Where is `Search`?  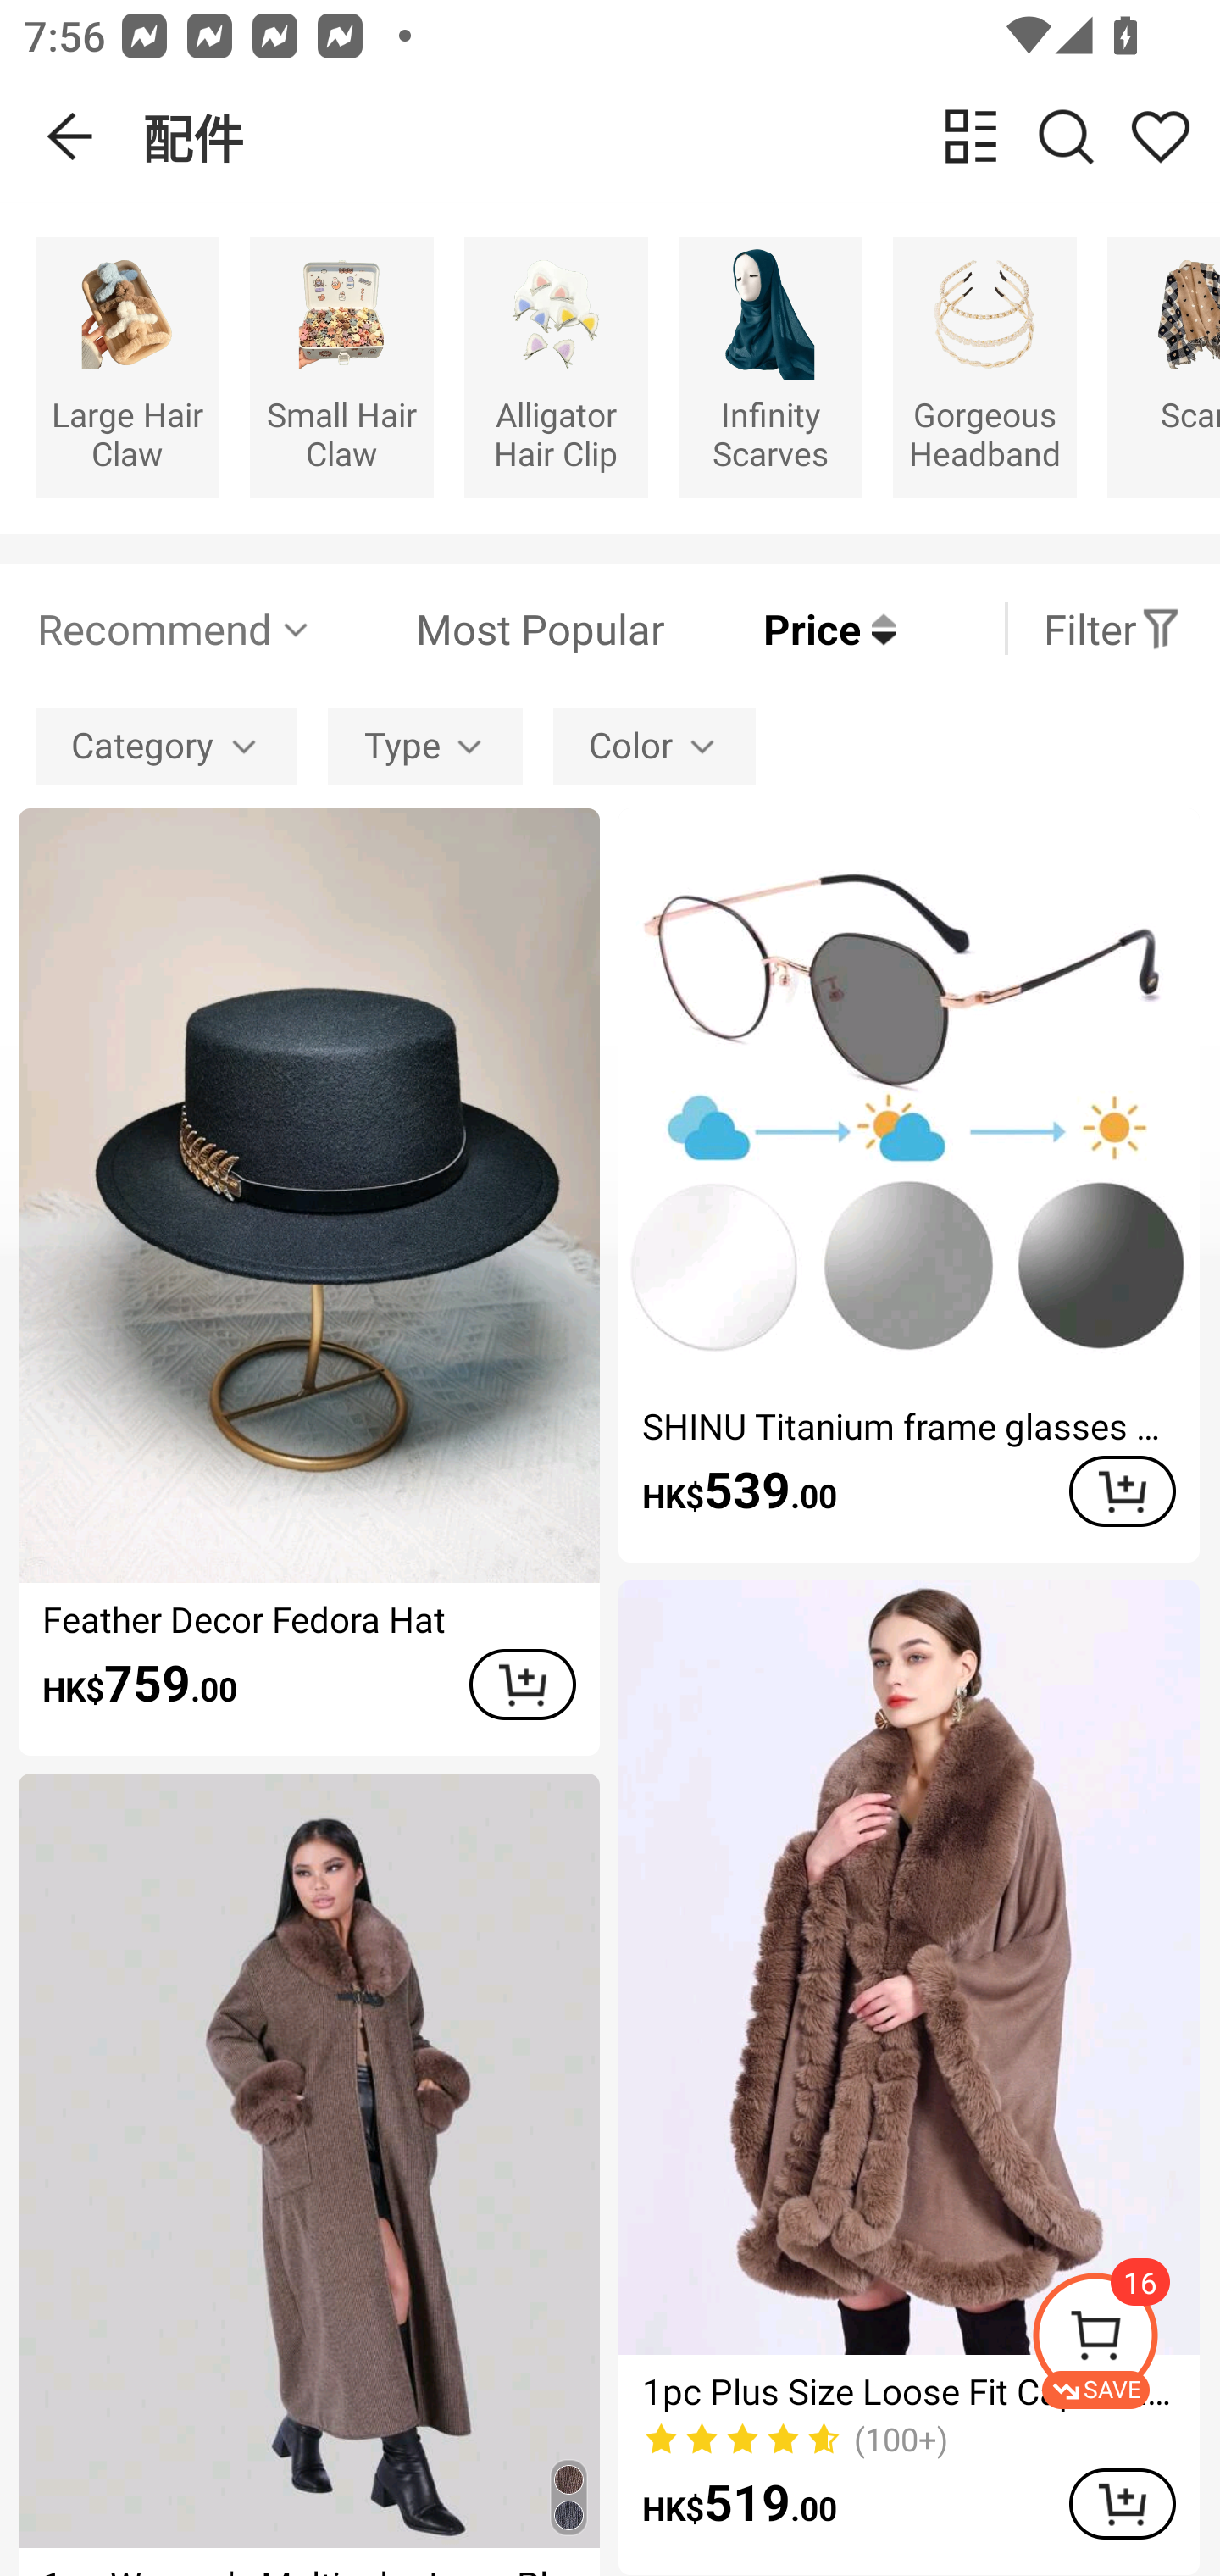
Search is located at coordinates (1066, 136).